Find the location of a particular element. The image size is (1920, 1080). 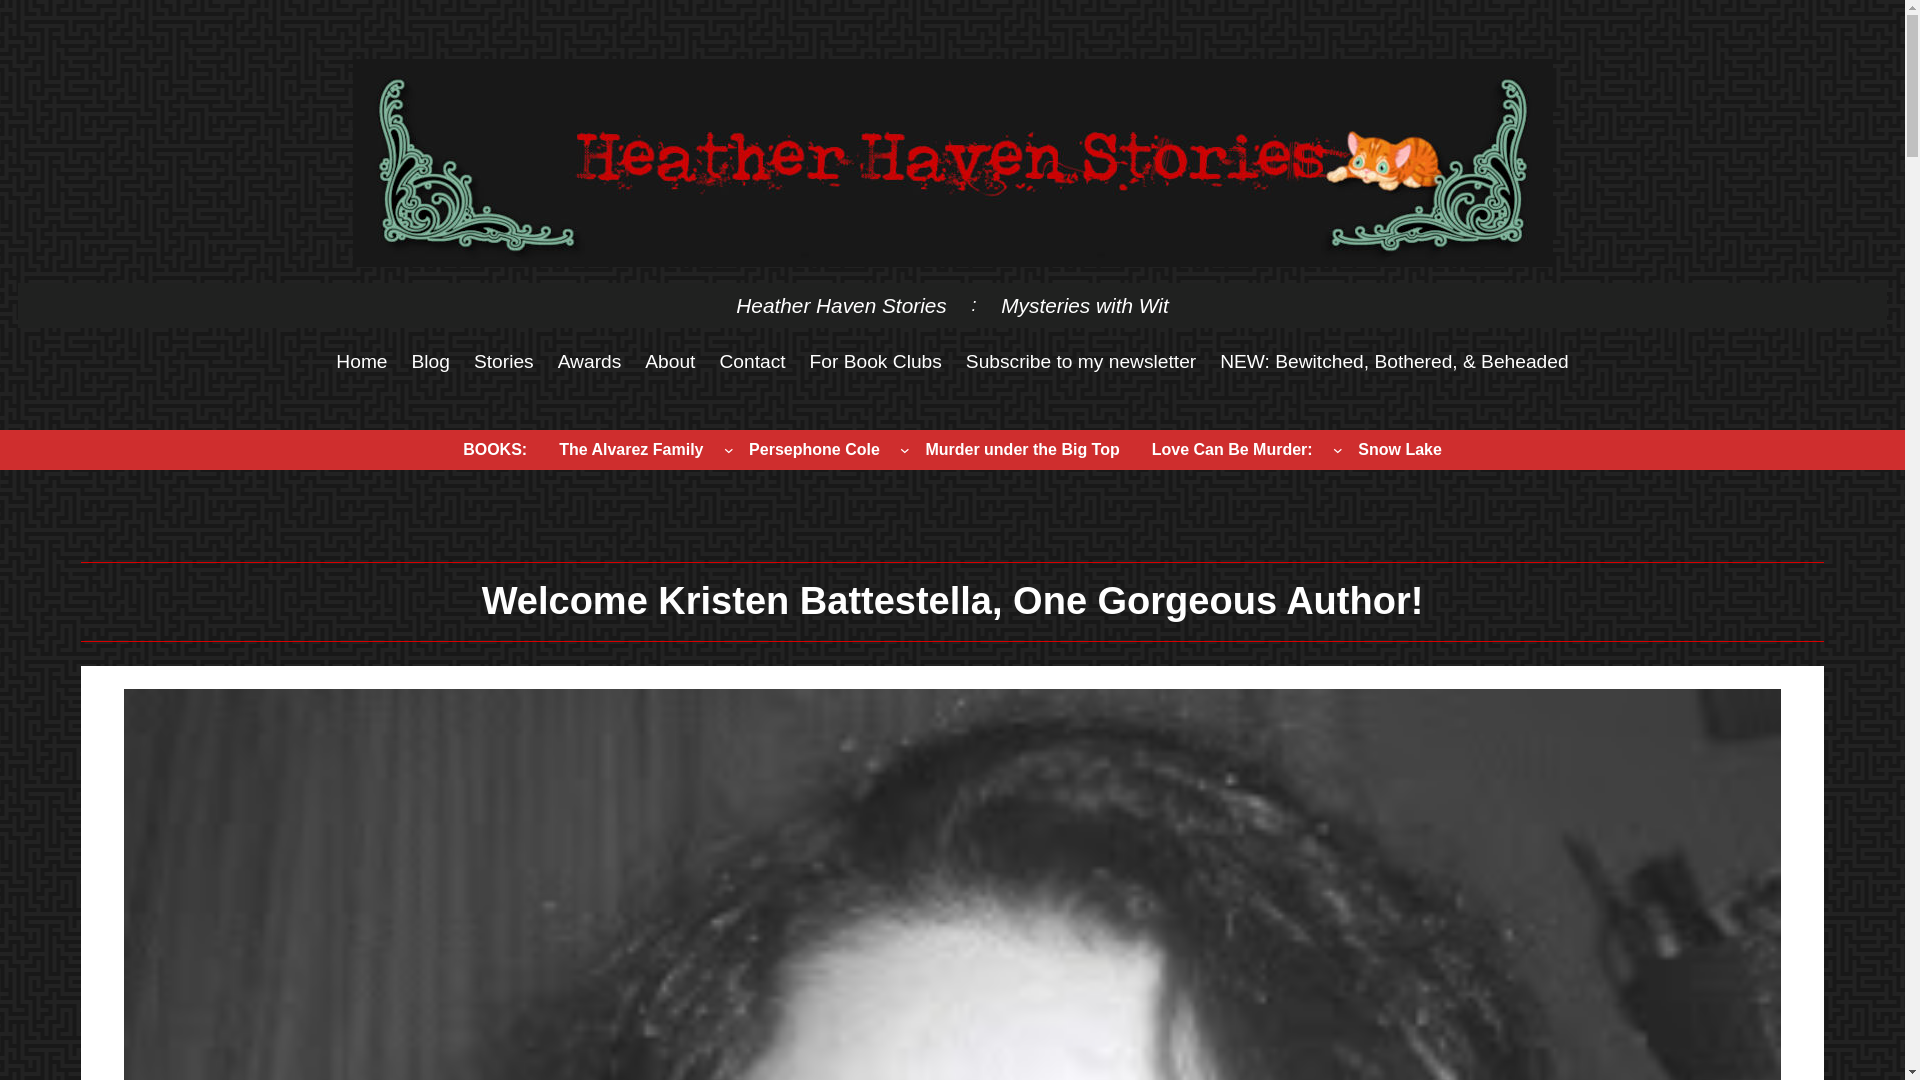

About is located at coordinates (670, 362).